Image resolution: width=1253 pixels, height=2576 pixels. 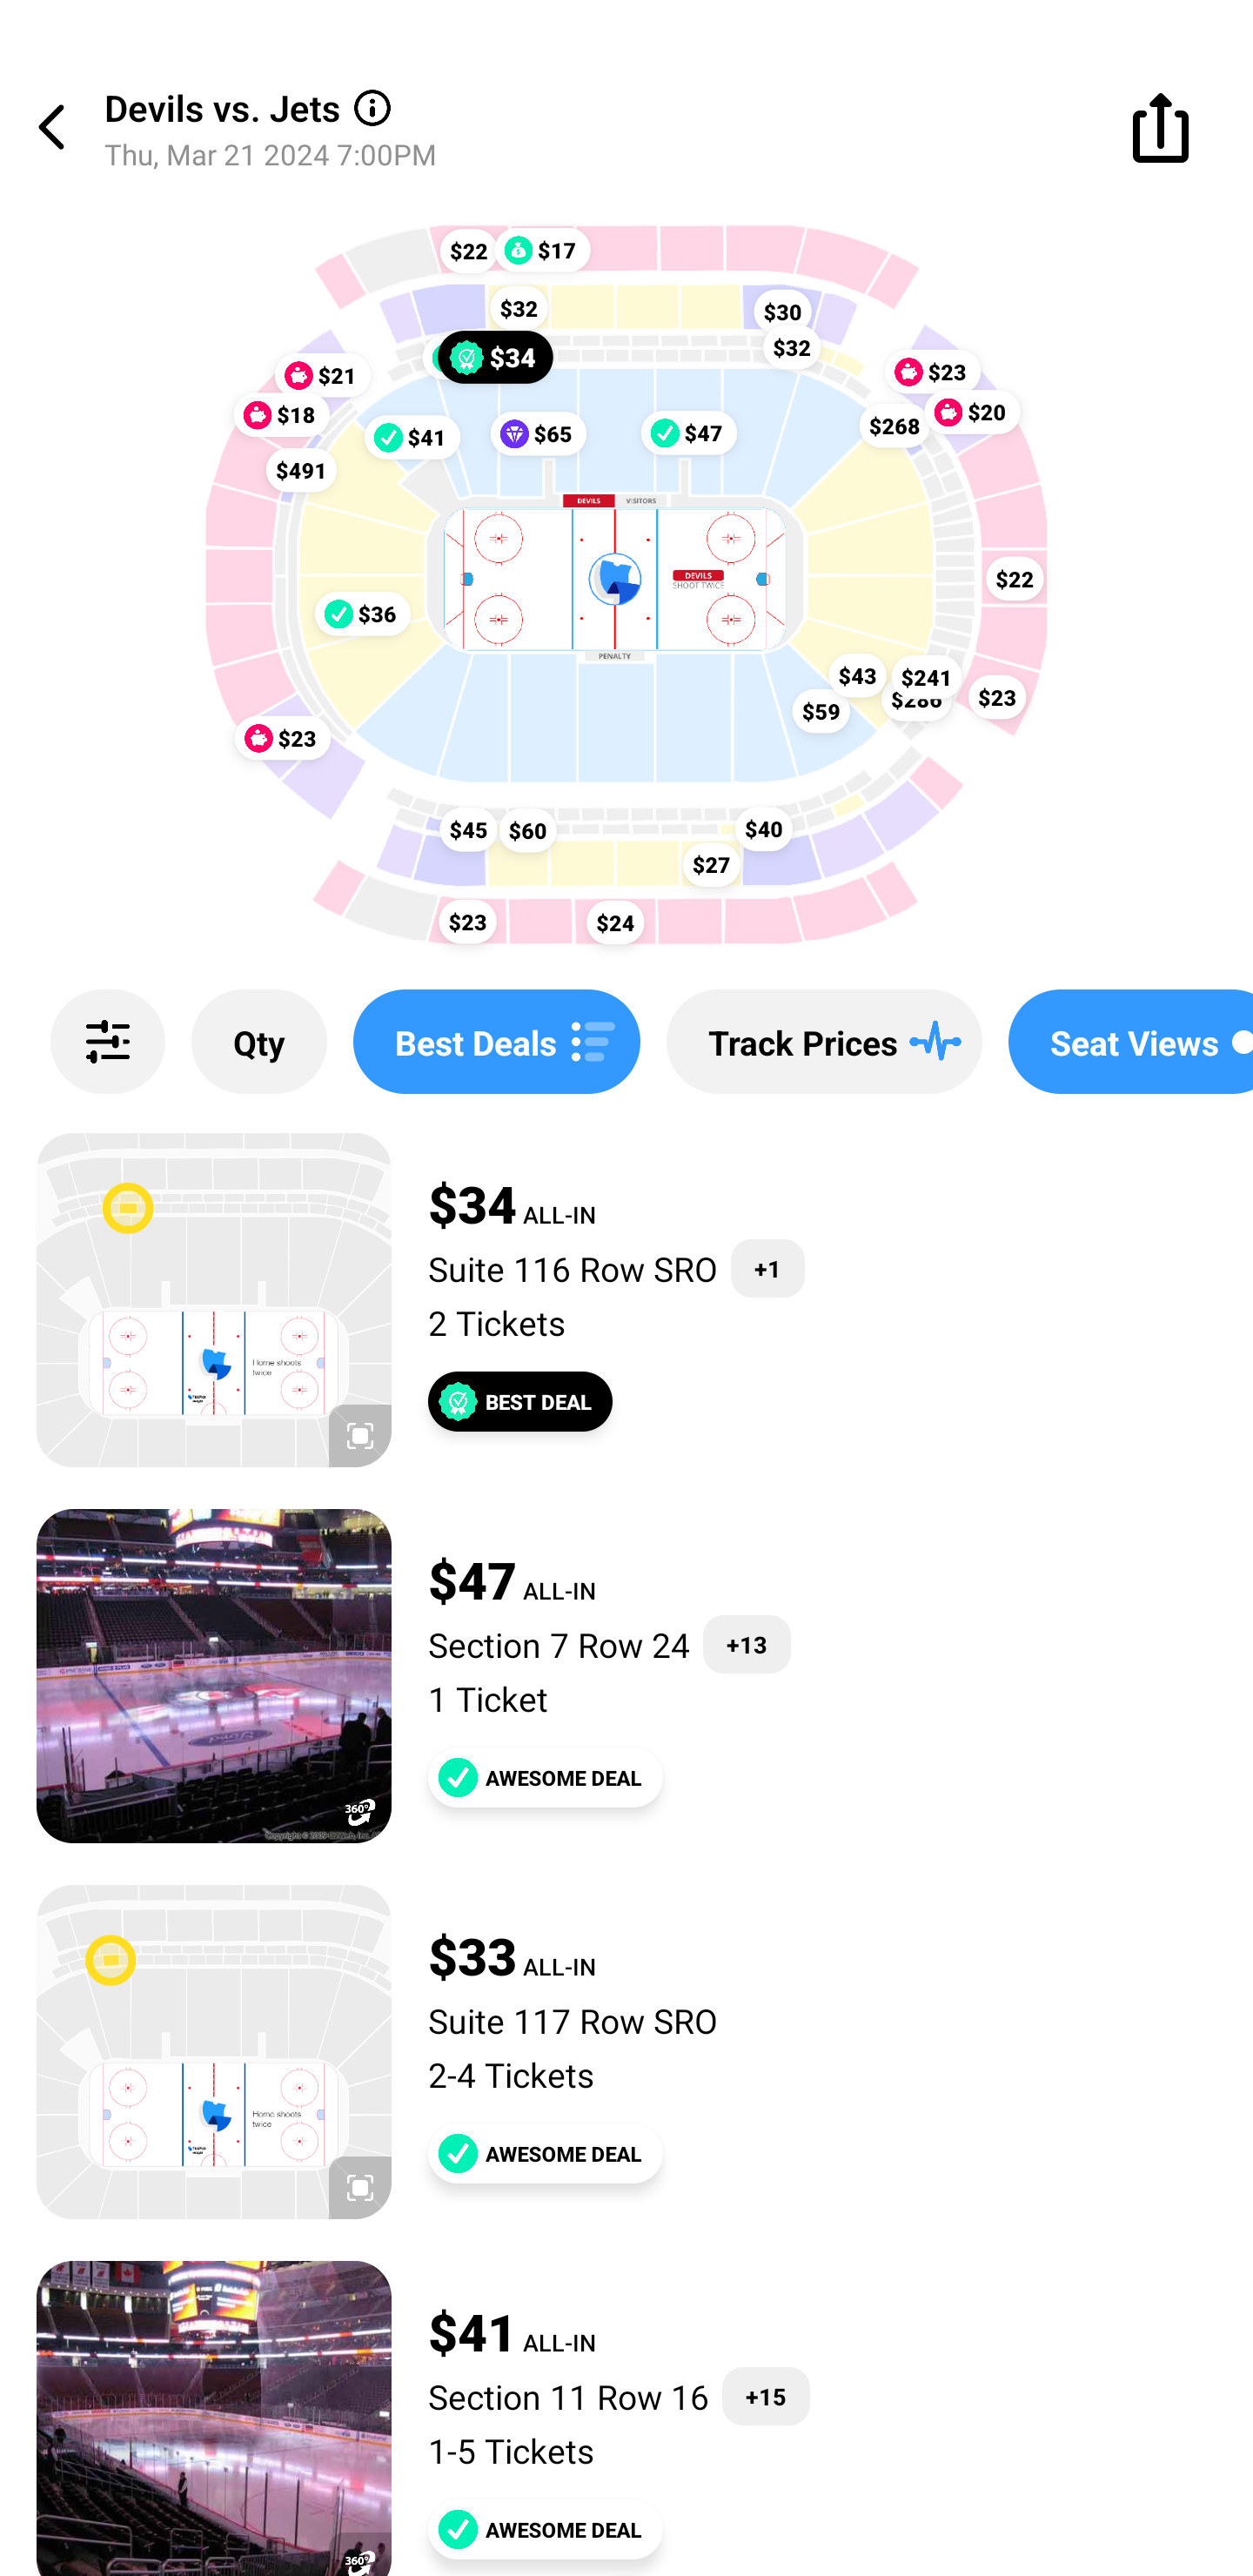 What do you see at coordinates (259, 1042) in the screenshot?
I see `Qty` at bounding box center [259, 1042].